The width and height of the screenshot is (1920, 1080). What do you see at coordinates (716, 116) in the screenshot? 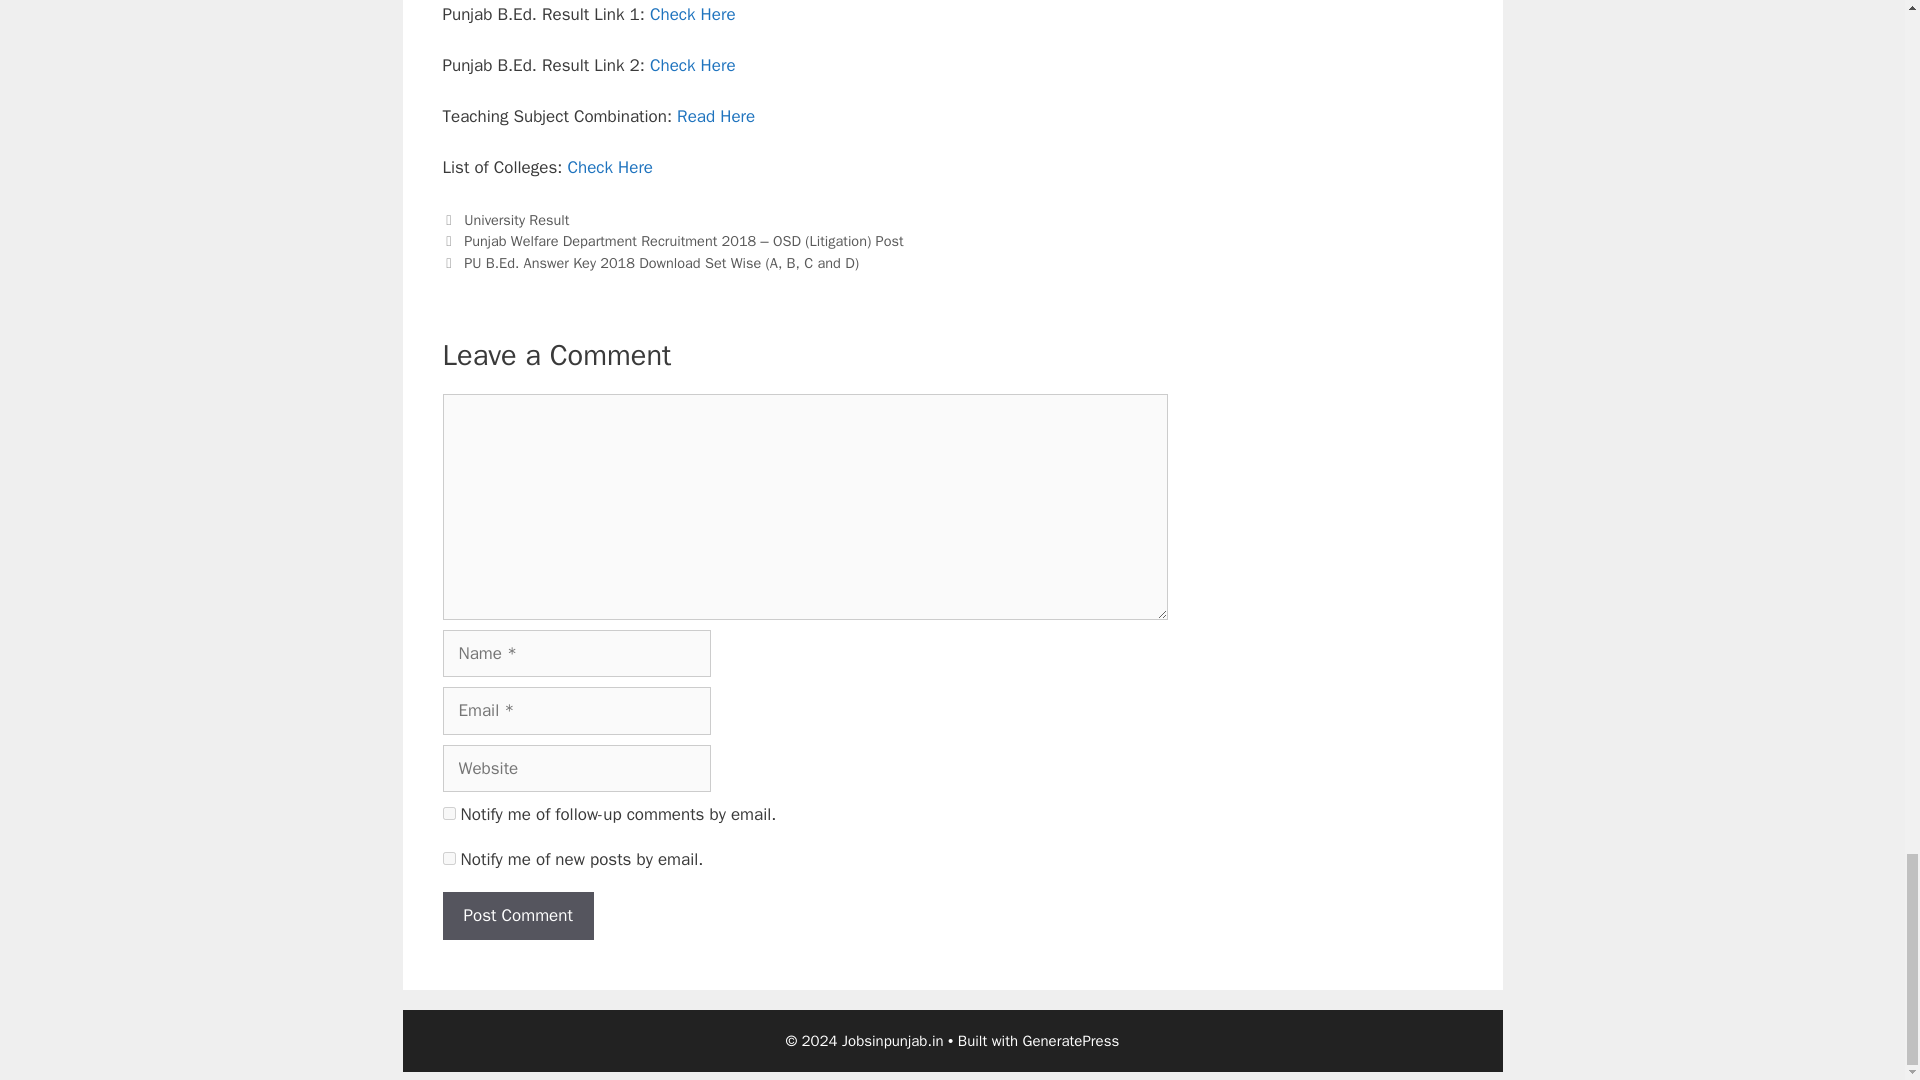
I see `Read Here` at bounding box center [716, 116].